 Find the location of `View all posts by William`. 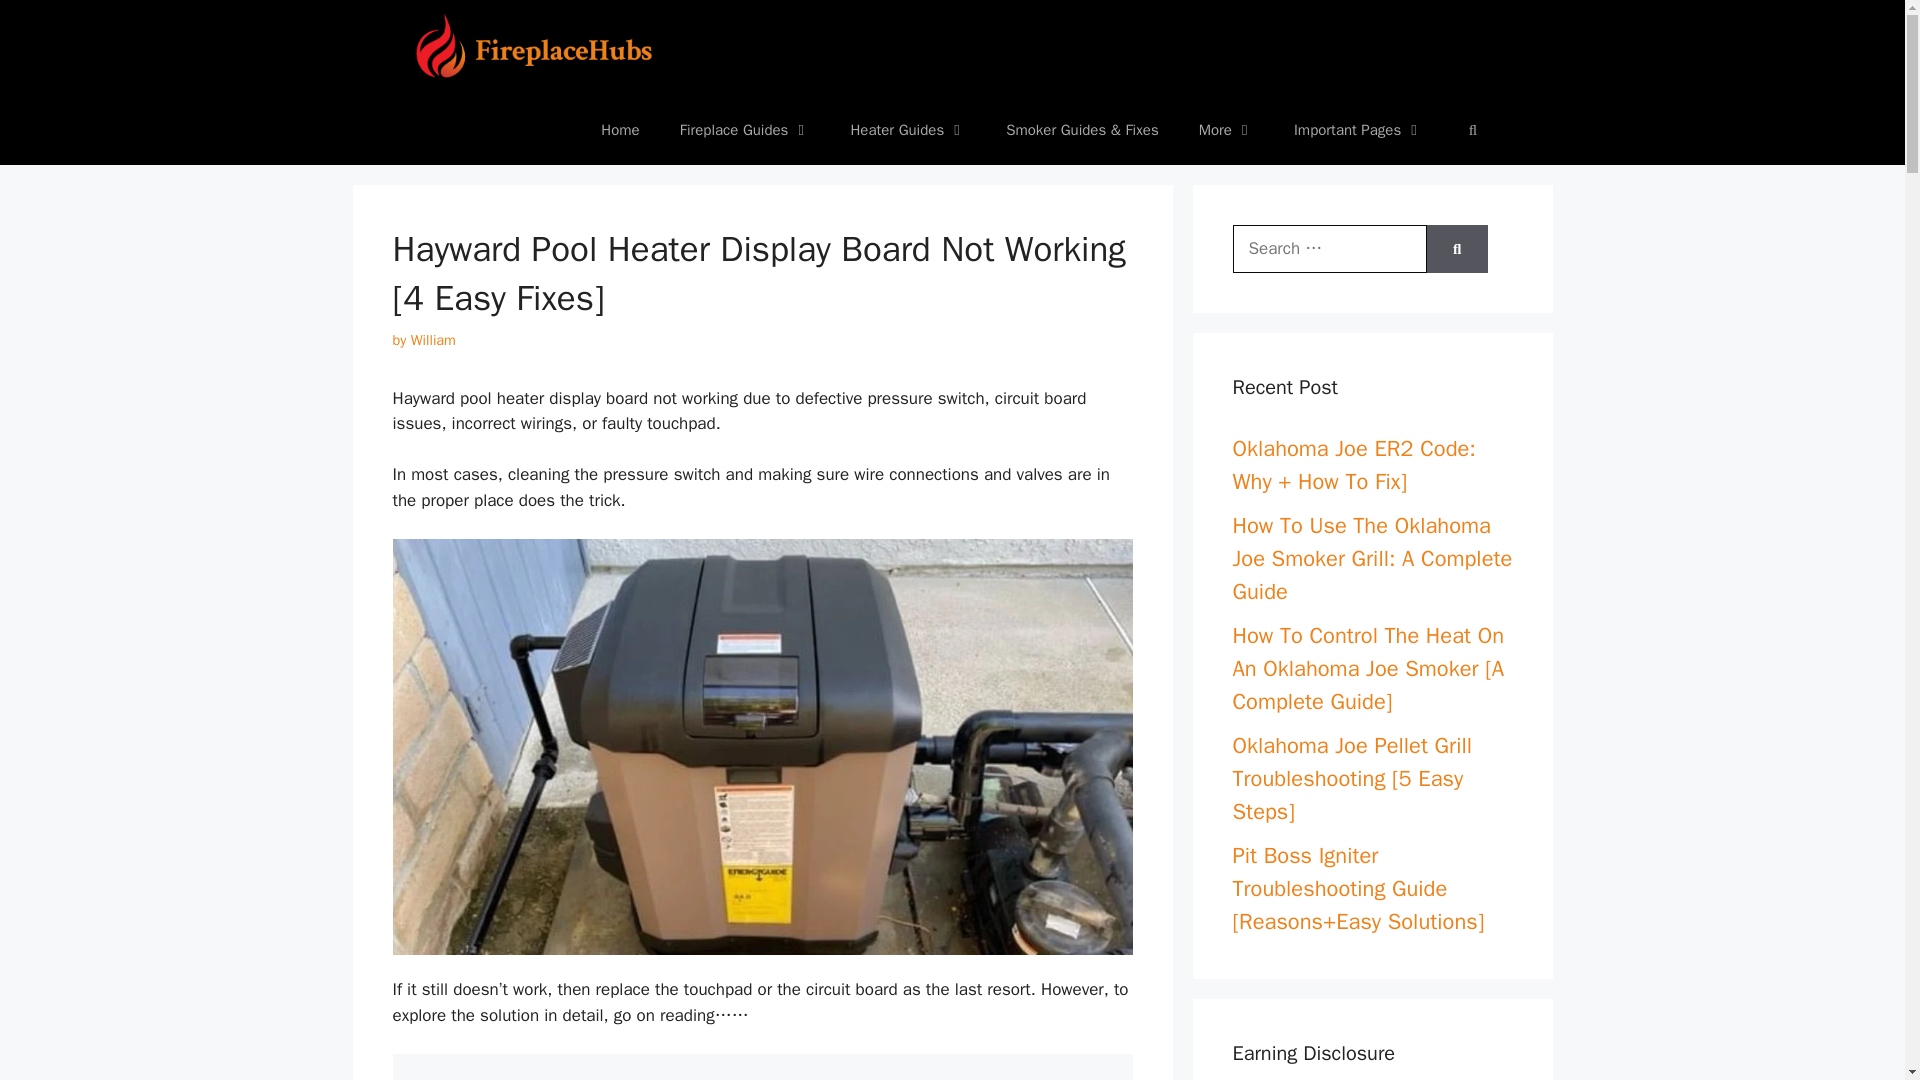

View all posts by William is located at coordinates (433, 339).